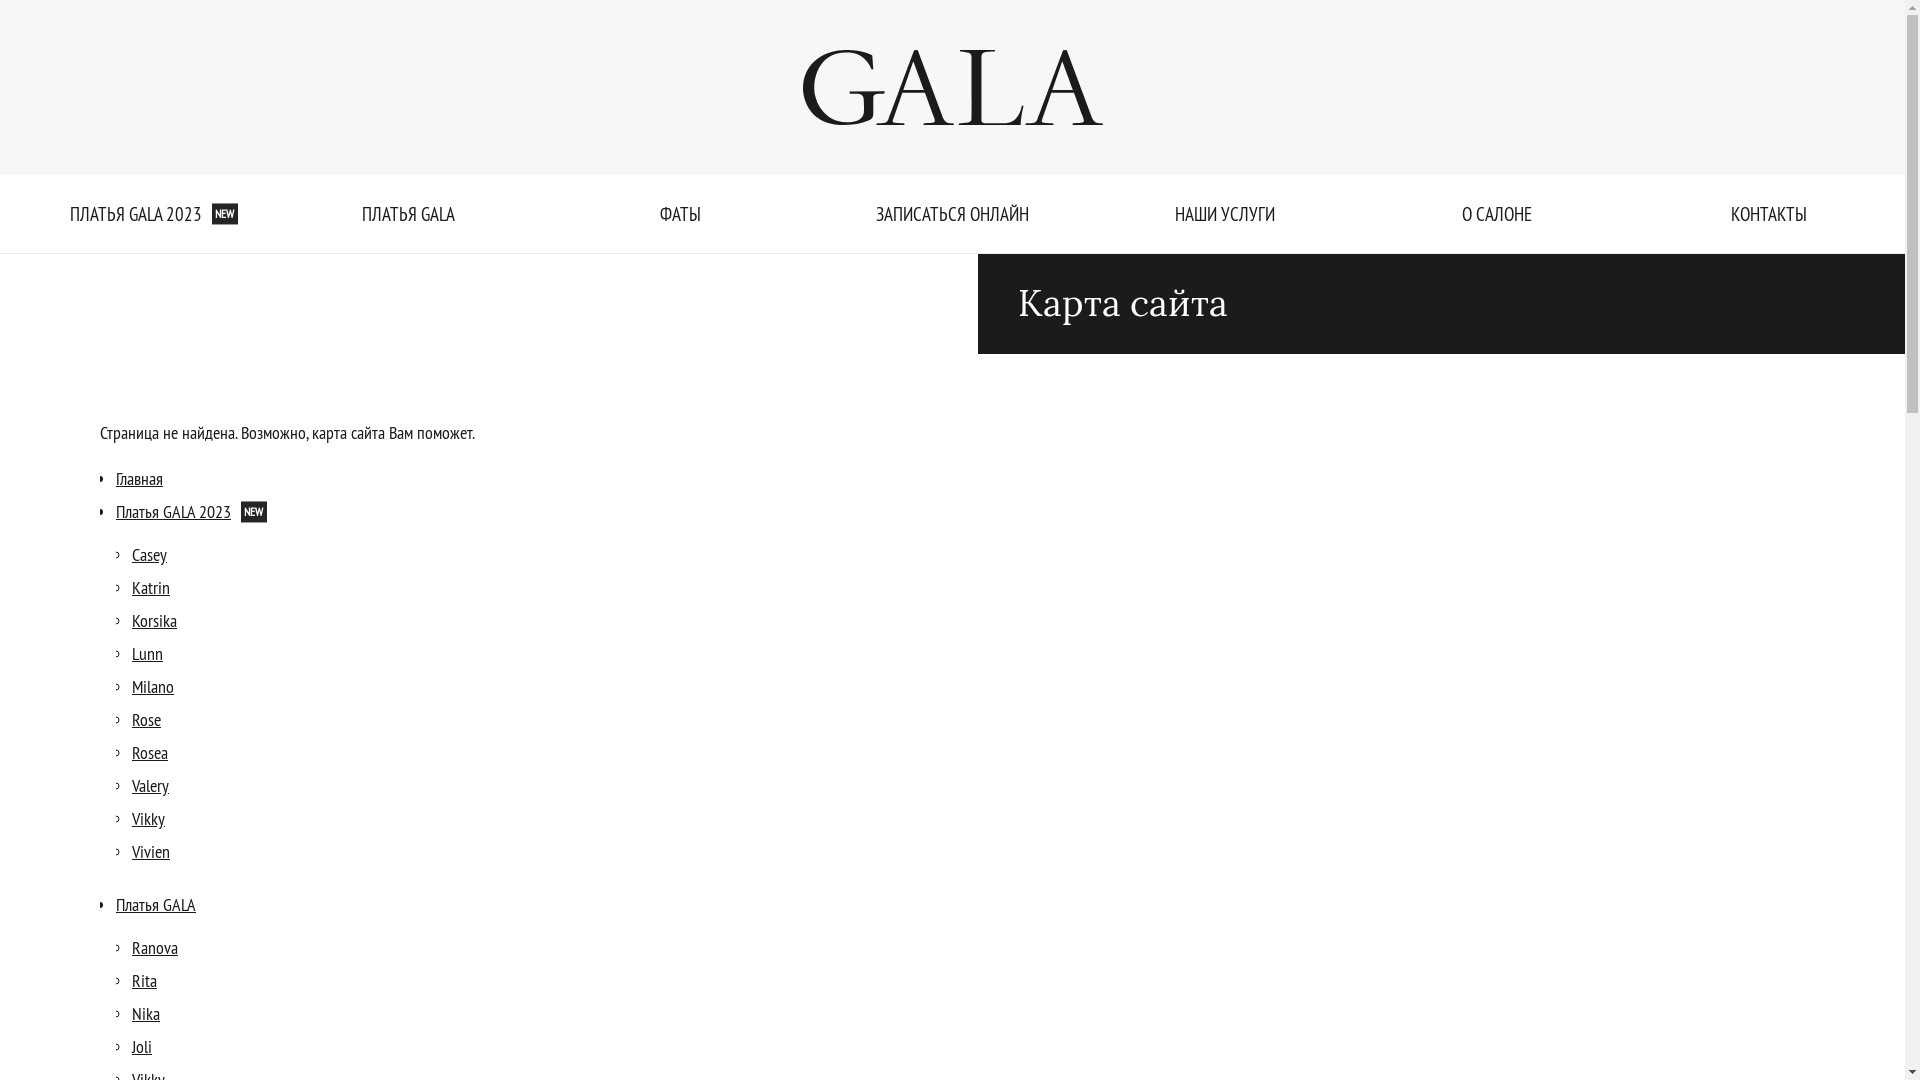 The image size is (1920, 1080). Describe the element at coordinates (153, 686) in the screenshot. I see `Milano` at that location.